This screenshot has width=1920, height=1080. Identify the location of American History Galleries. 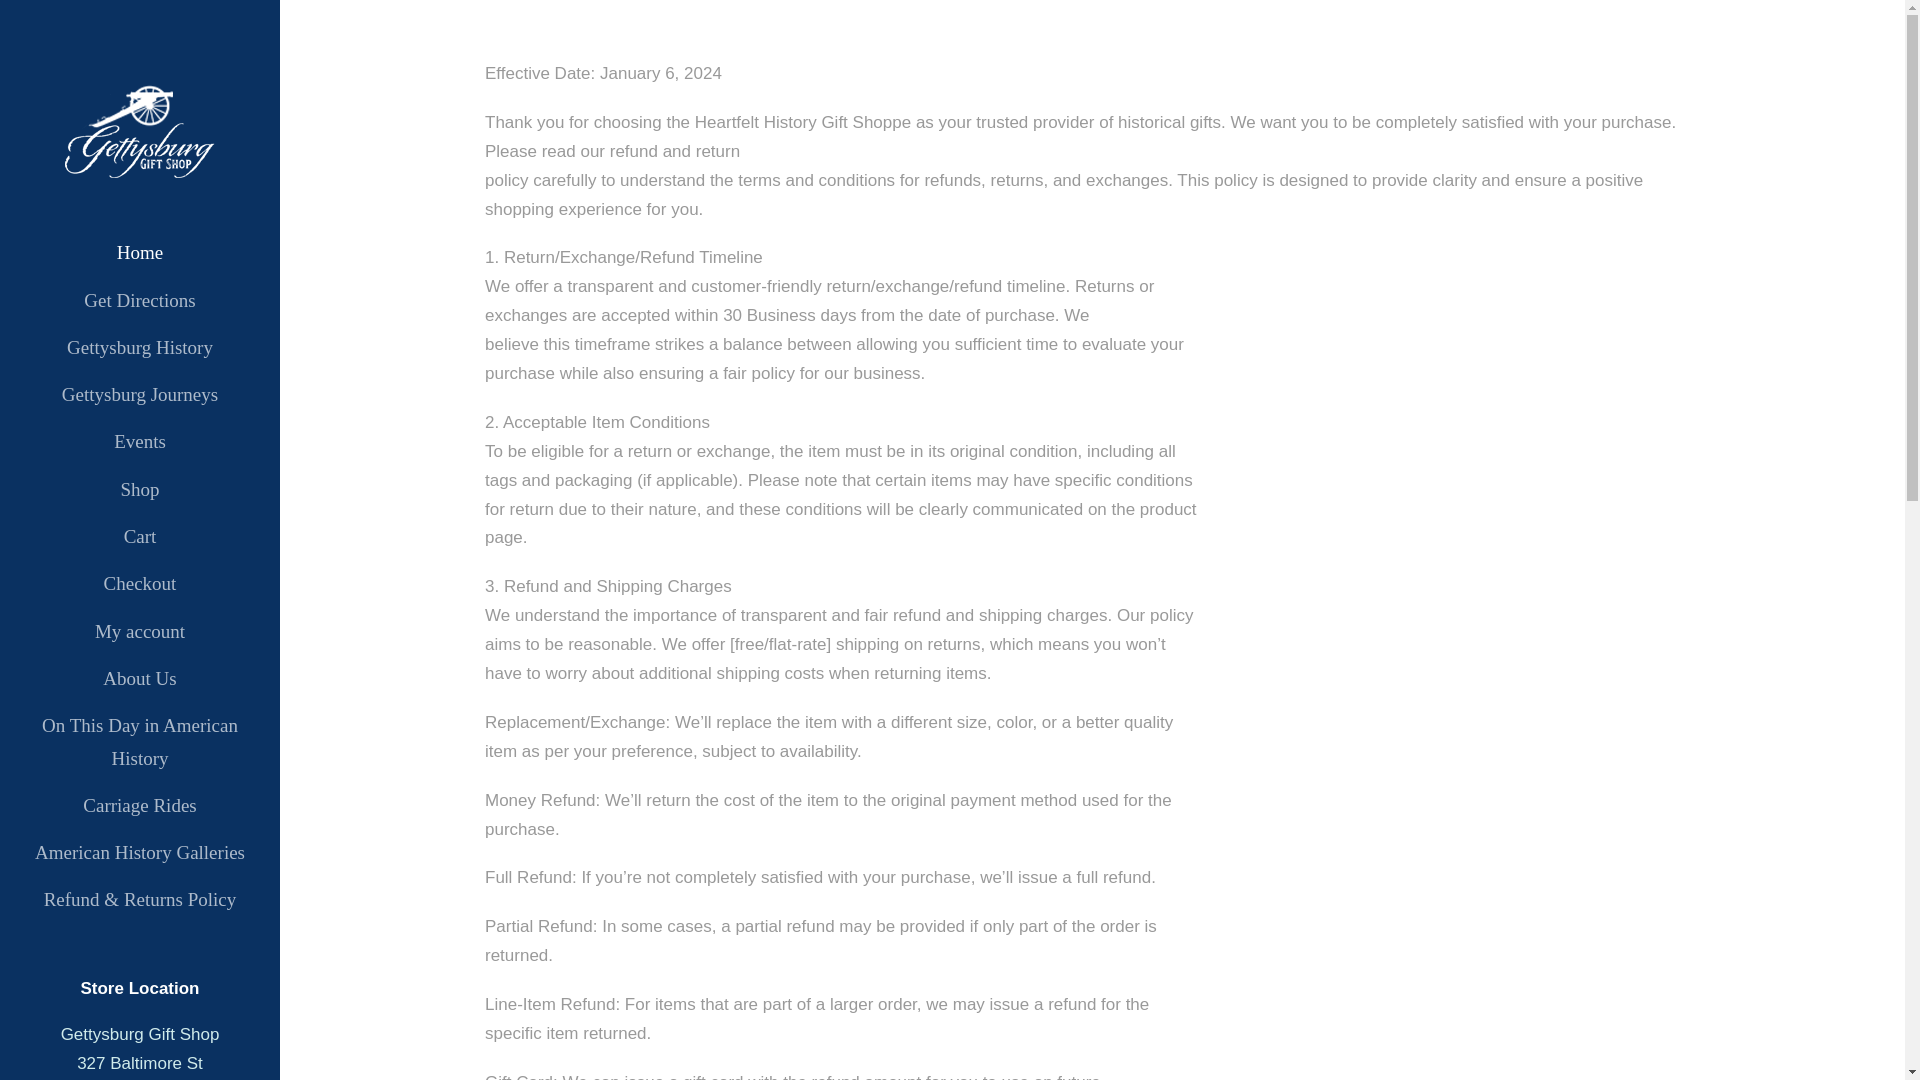
(140, 853).